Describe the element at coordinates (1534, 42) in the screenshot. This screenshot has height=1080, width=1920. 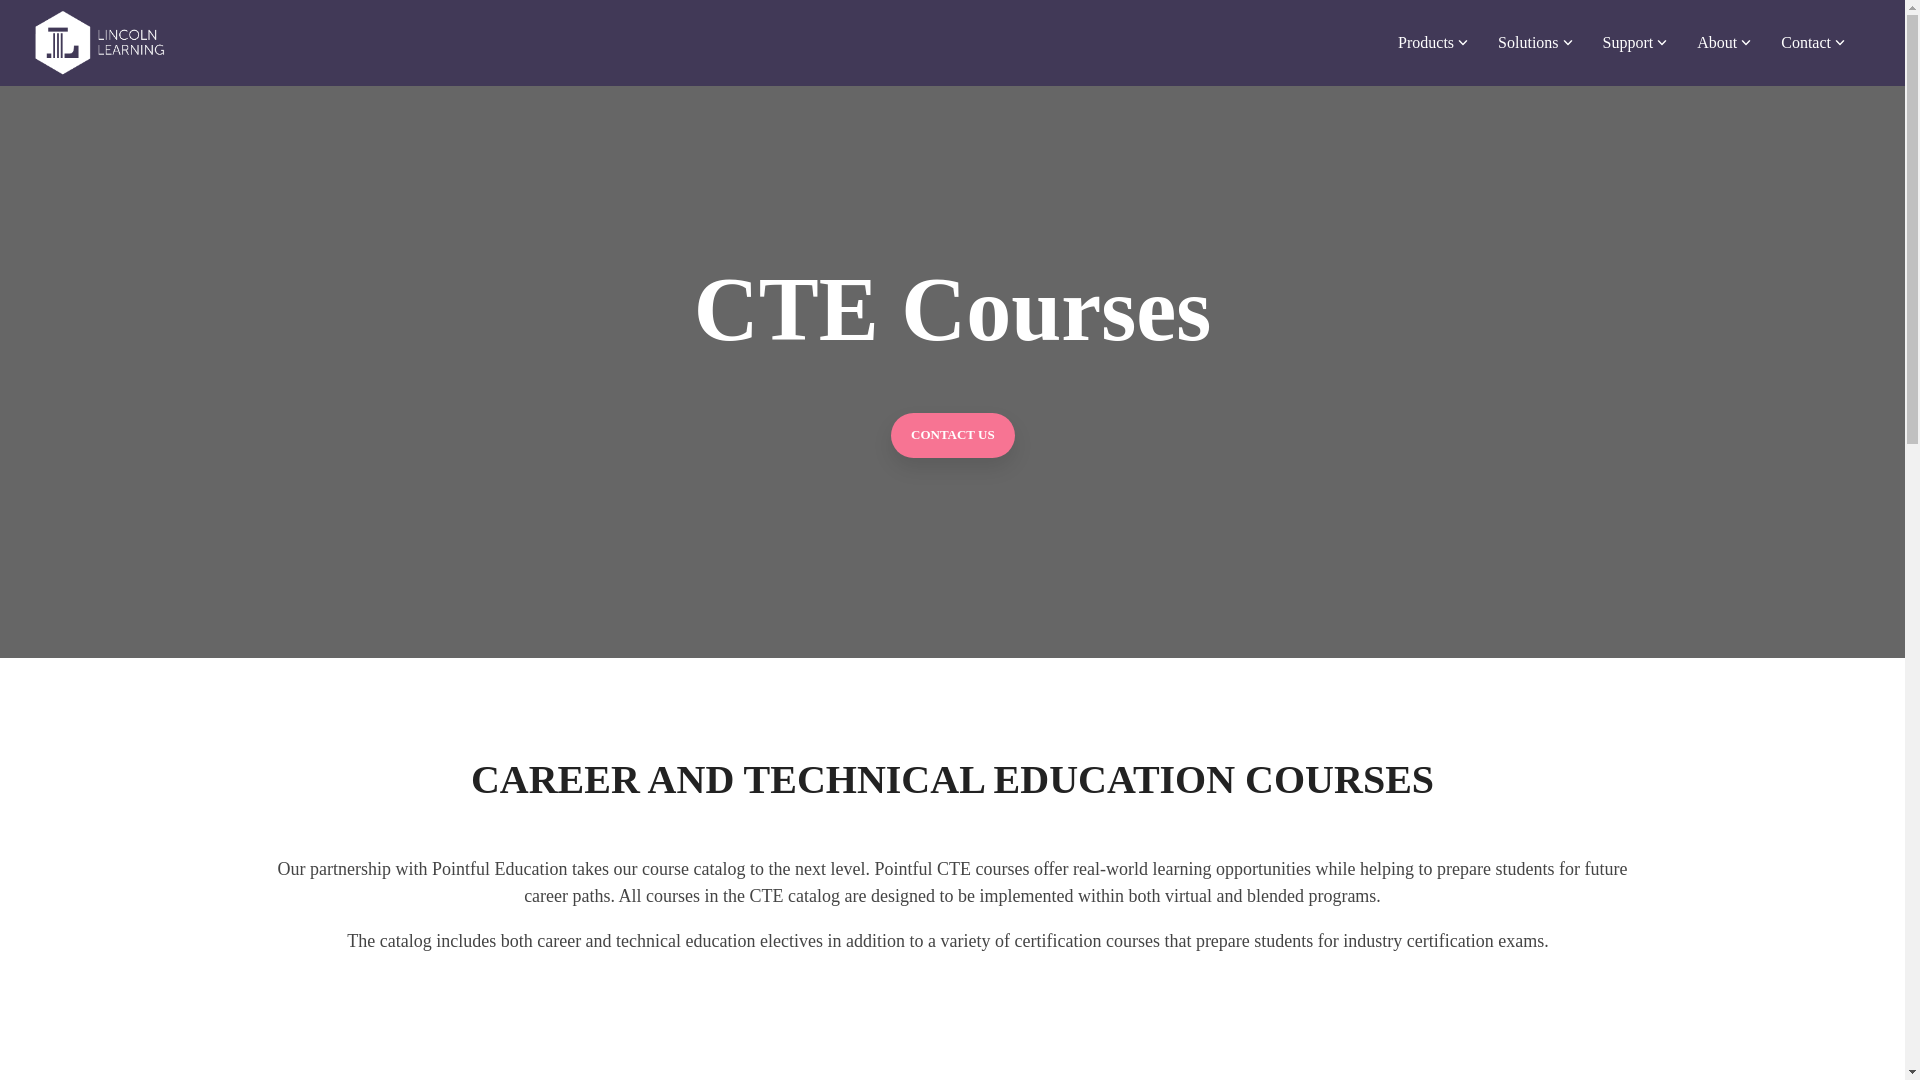
I see `Solutions` at that location.